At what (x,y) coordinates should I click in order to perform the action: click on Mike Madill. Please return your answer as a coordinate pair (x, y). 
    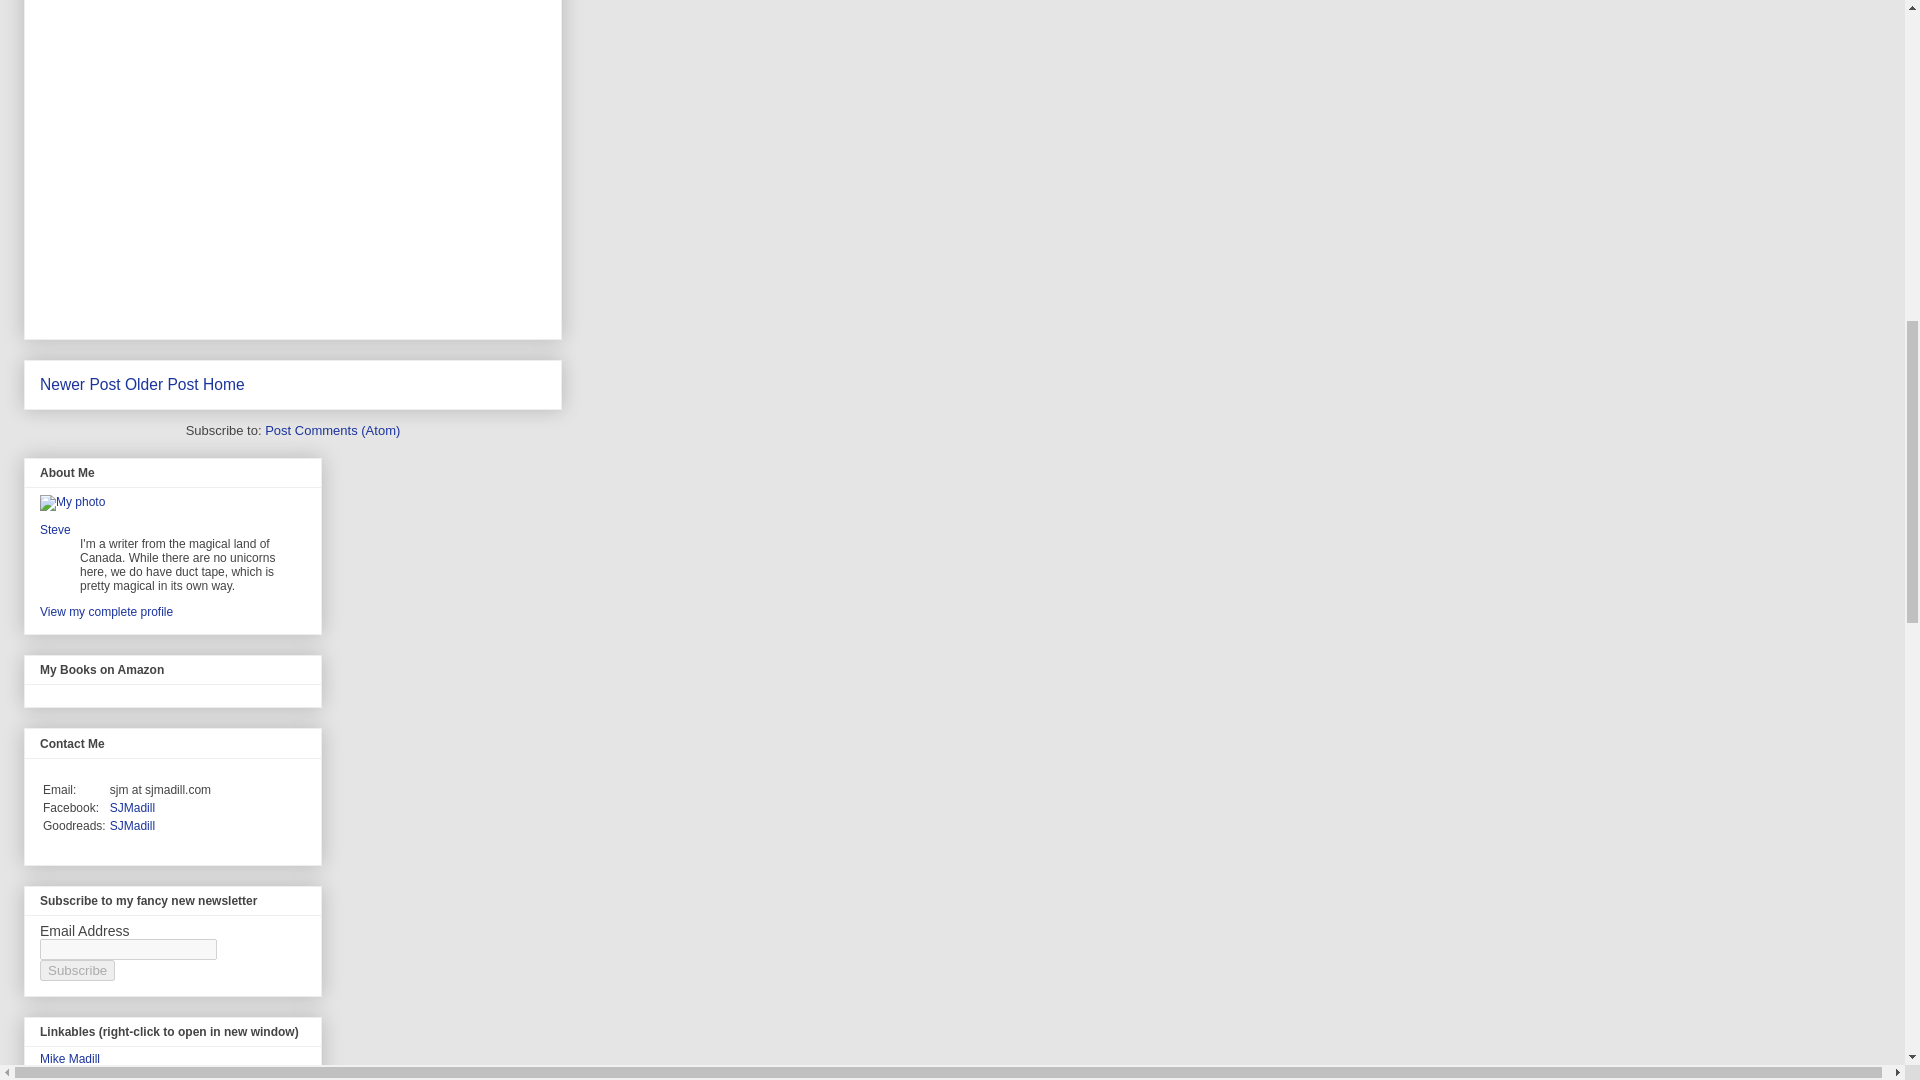
    Looking at the image, I should click on (70, 1058).